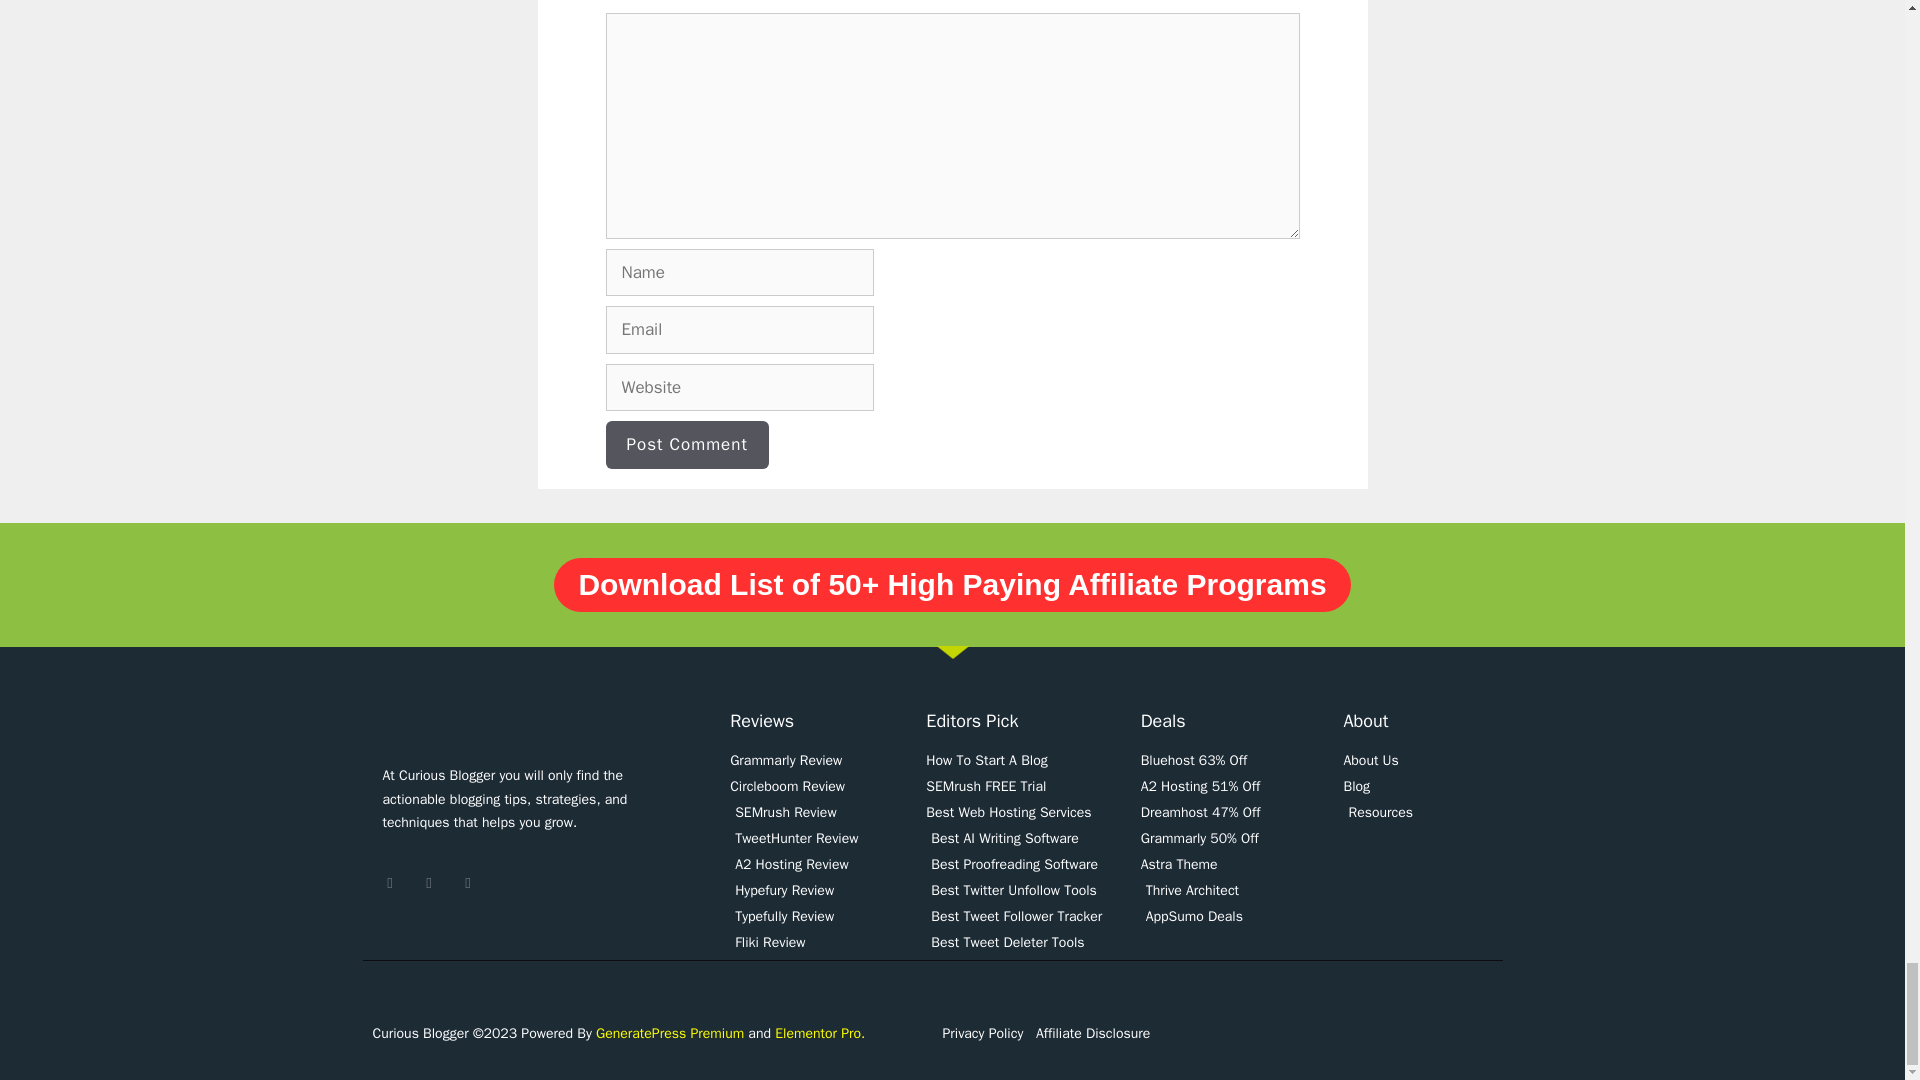 The height and width of the screenshot is (1080, 1920). Describe the element at coordinates (688, 444) in the screenshot. I see `Post Comment` at that location.